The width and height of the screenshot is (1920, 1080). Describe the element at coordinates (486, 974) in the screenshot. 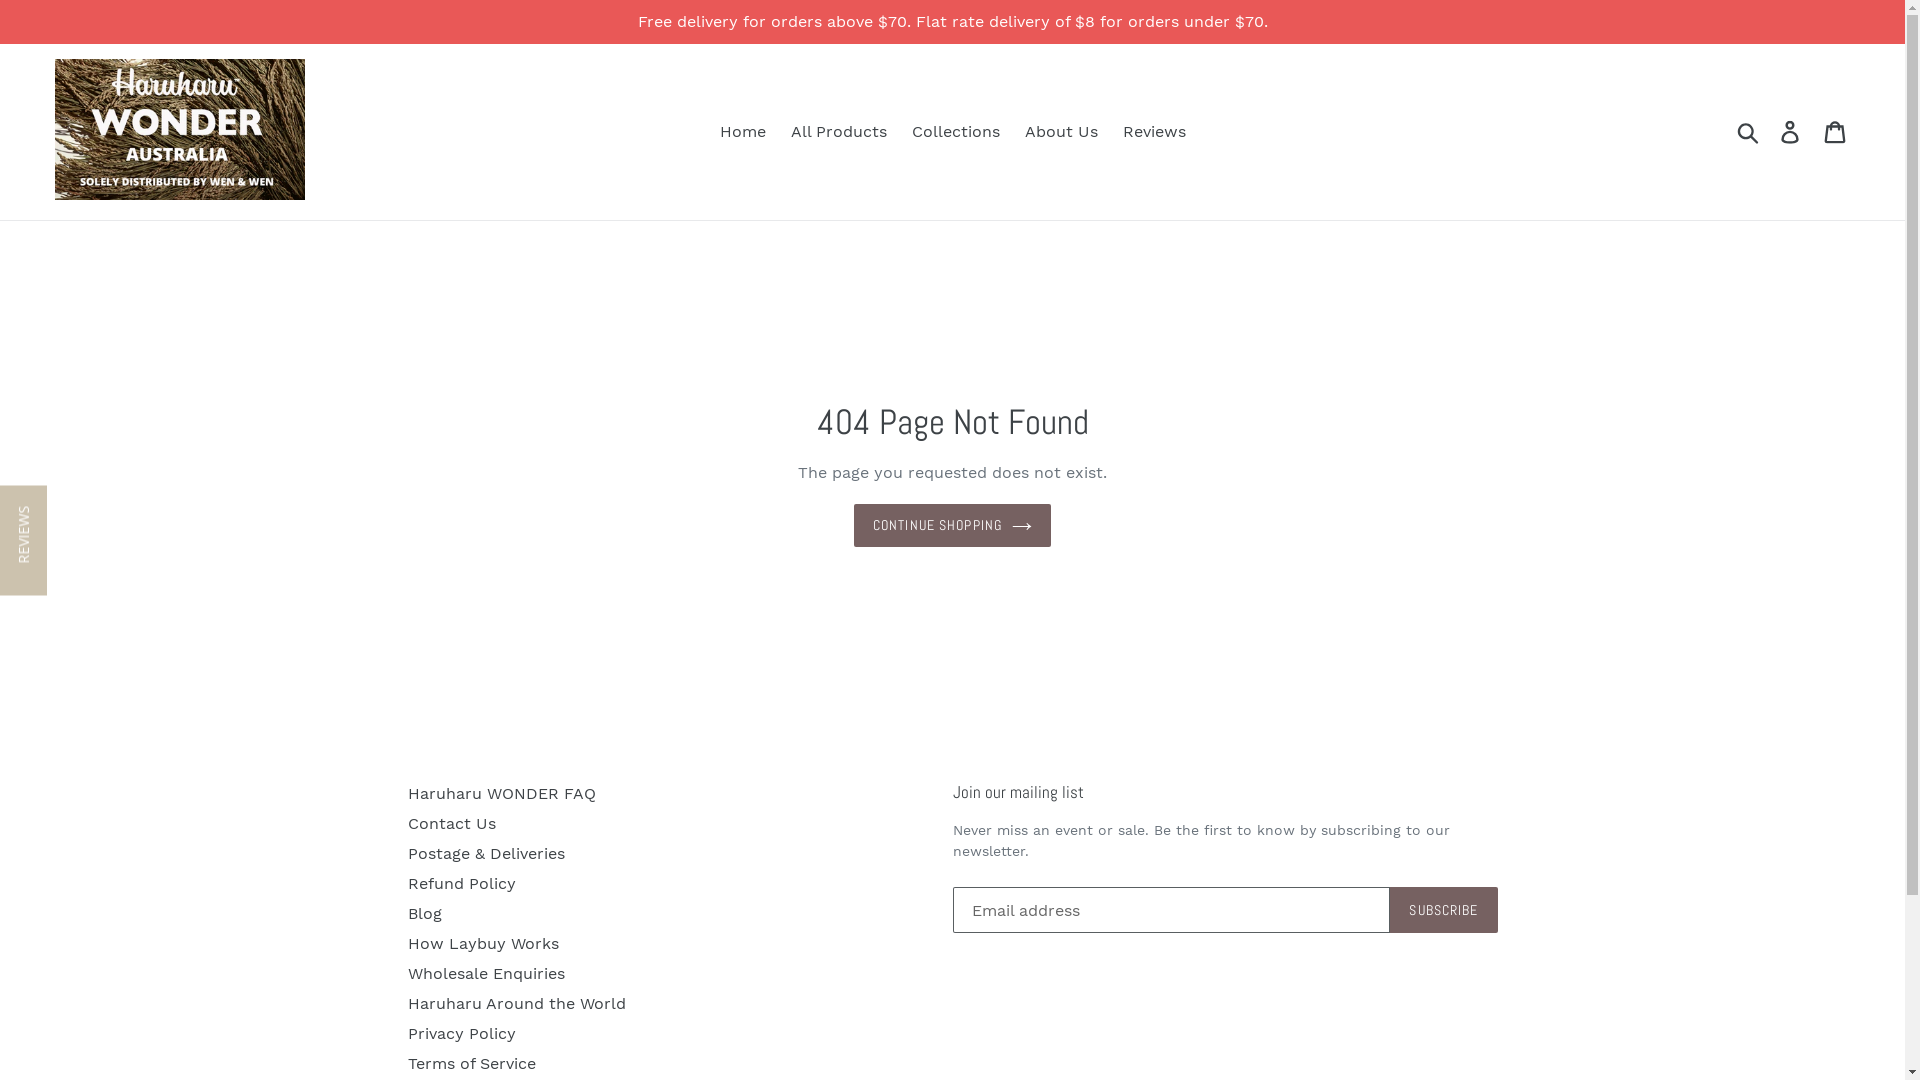

I see `Wholesale Enquiries` at that location.